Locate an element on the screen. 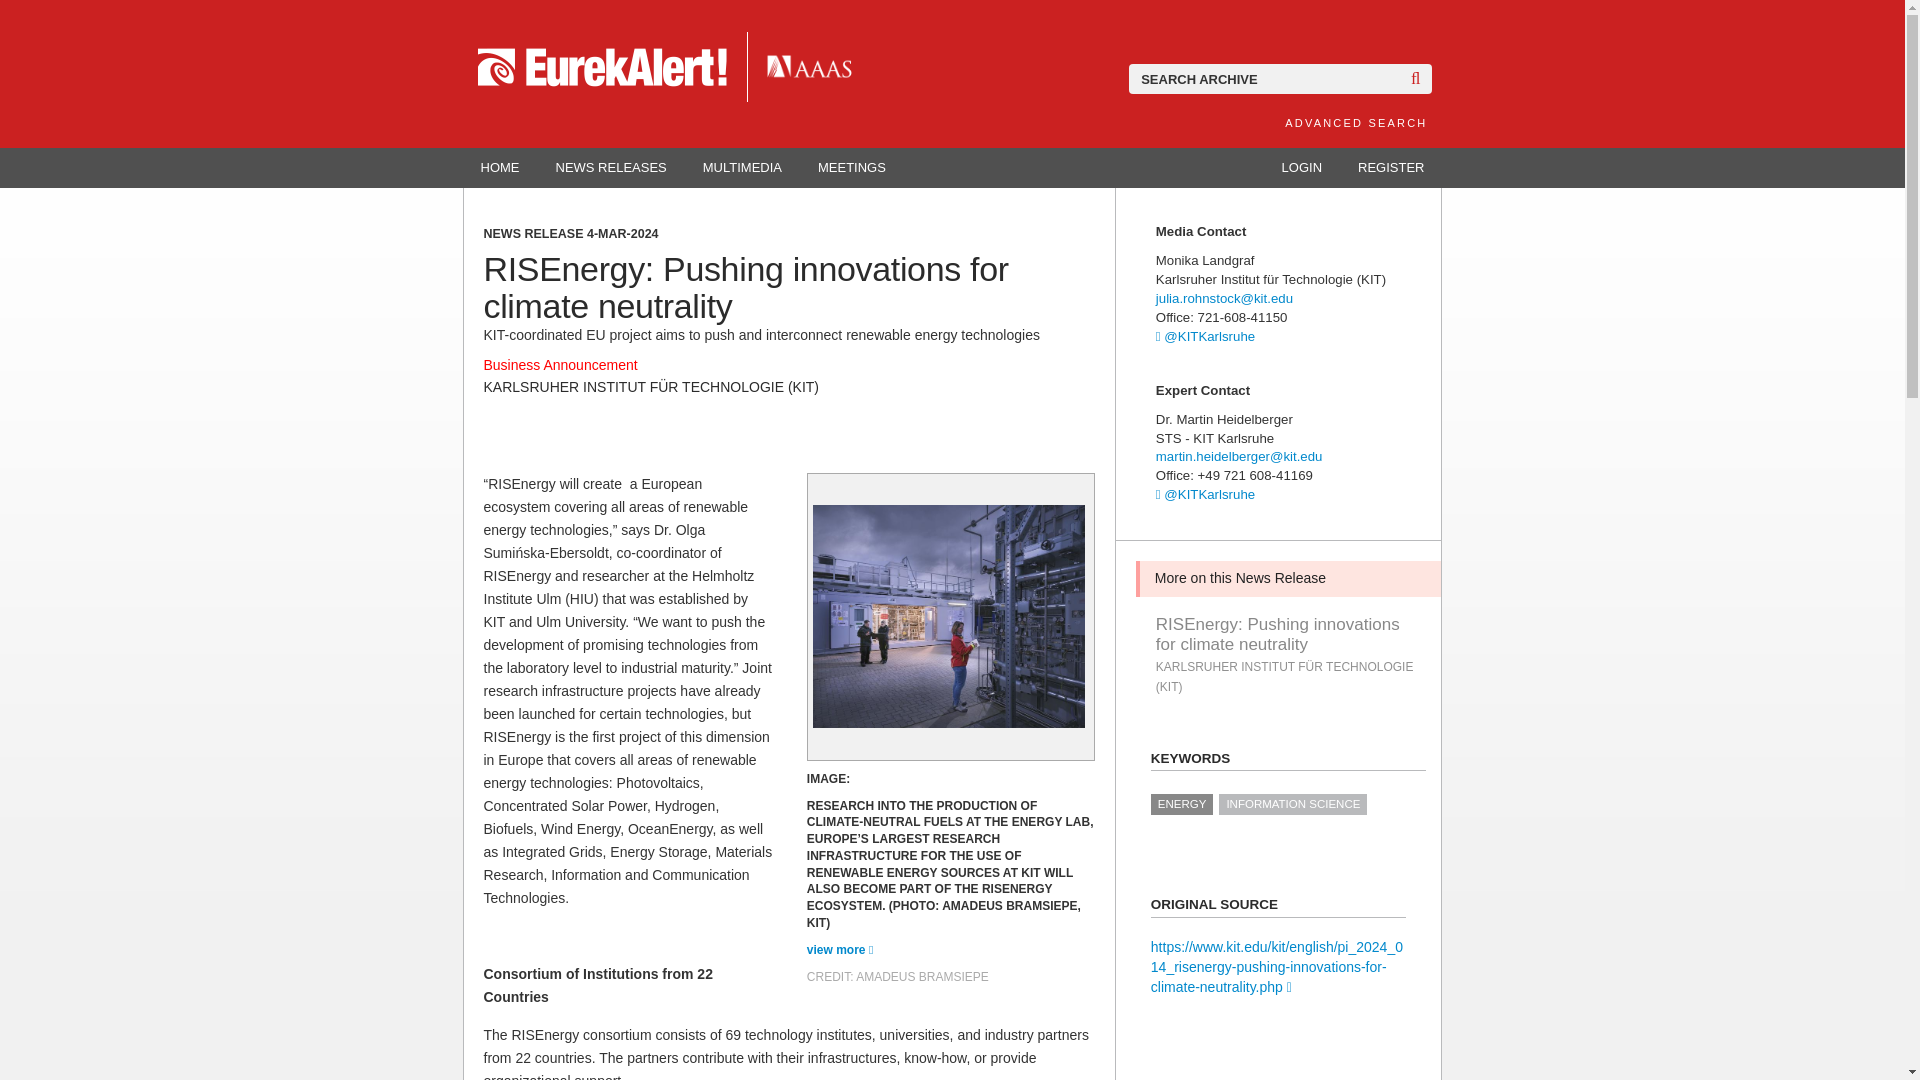 This screenshot has width=1920, height=1080. RISEnergy: Pushing innovations for climate neutrality is located at coordinates (1288, 634).